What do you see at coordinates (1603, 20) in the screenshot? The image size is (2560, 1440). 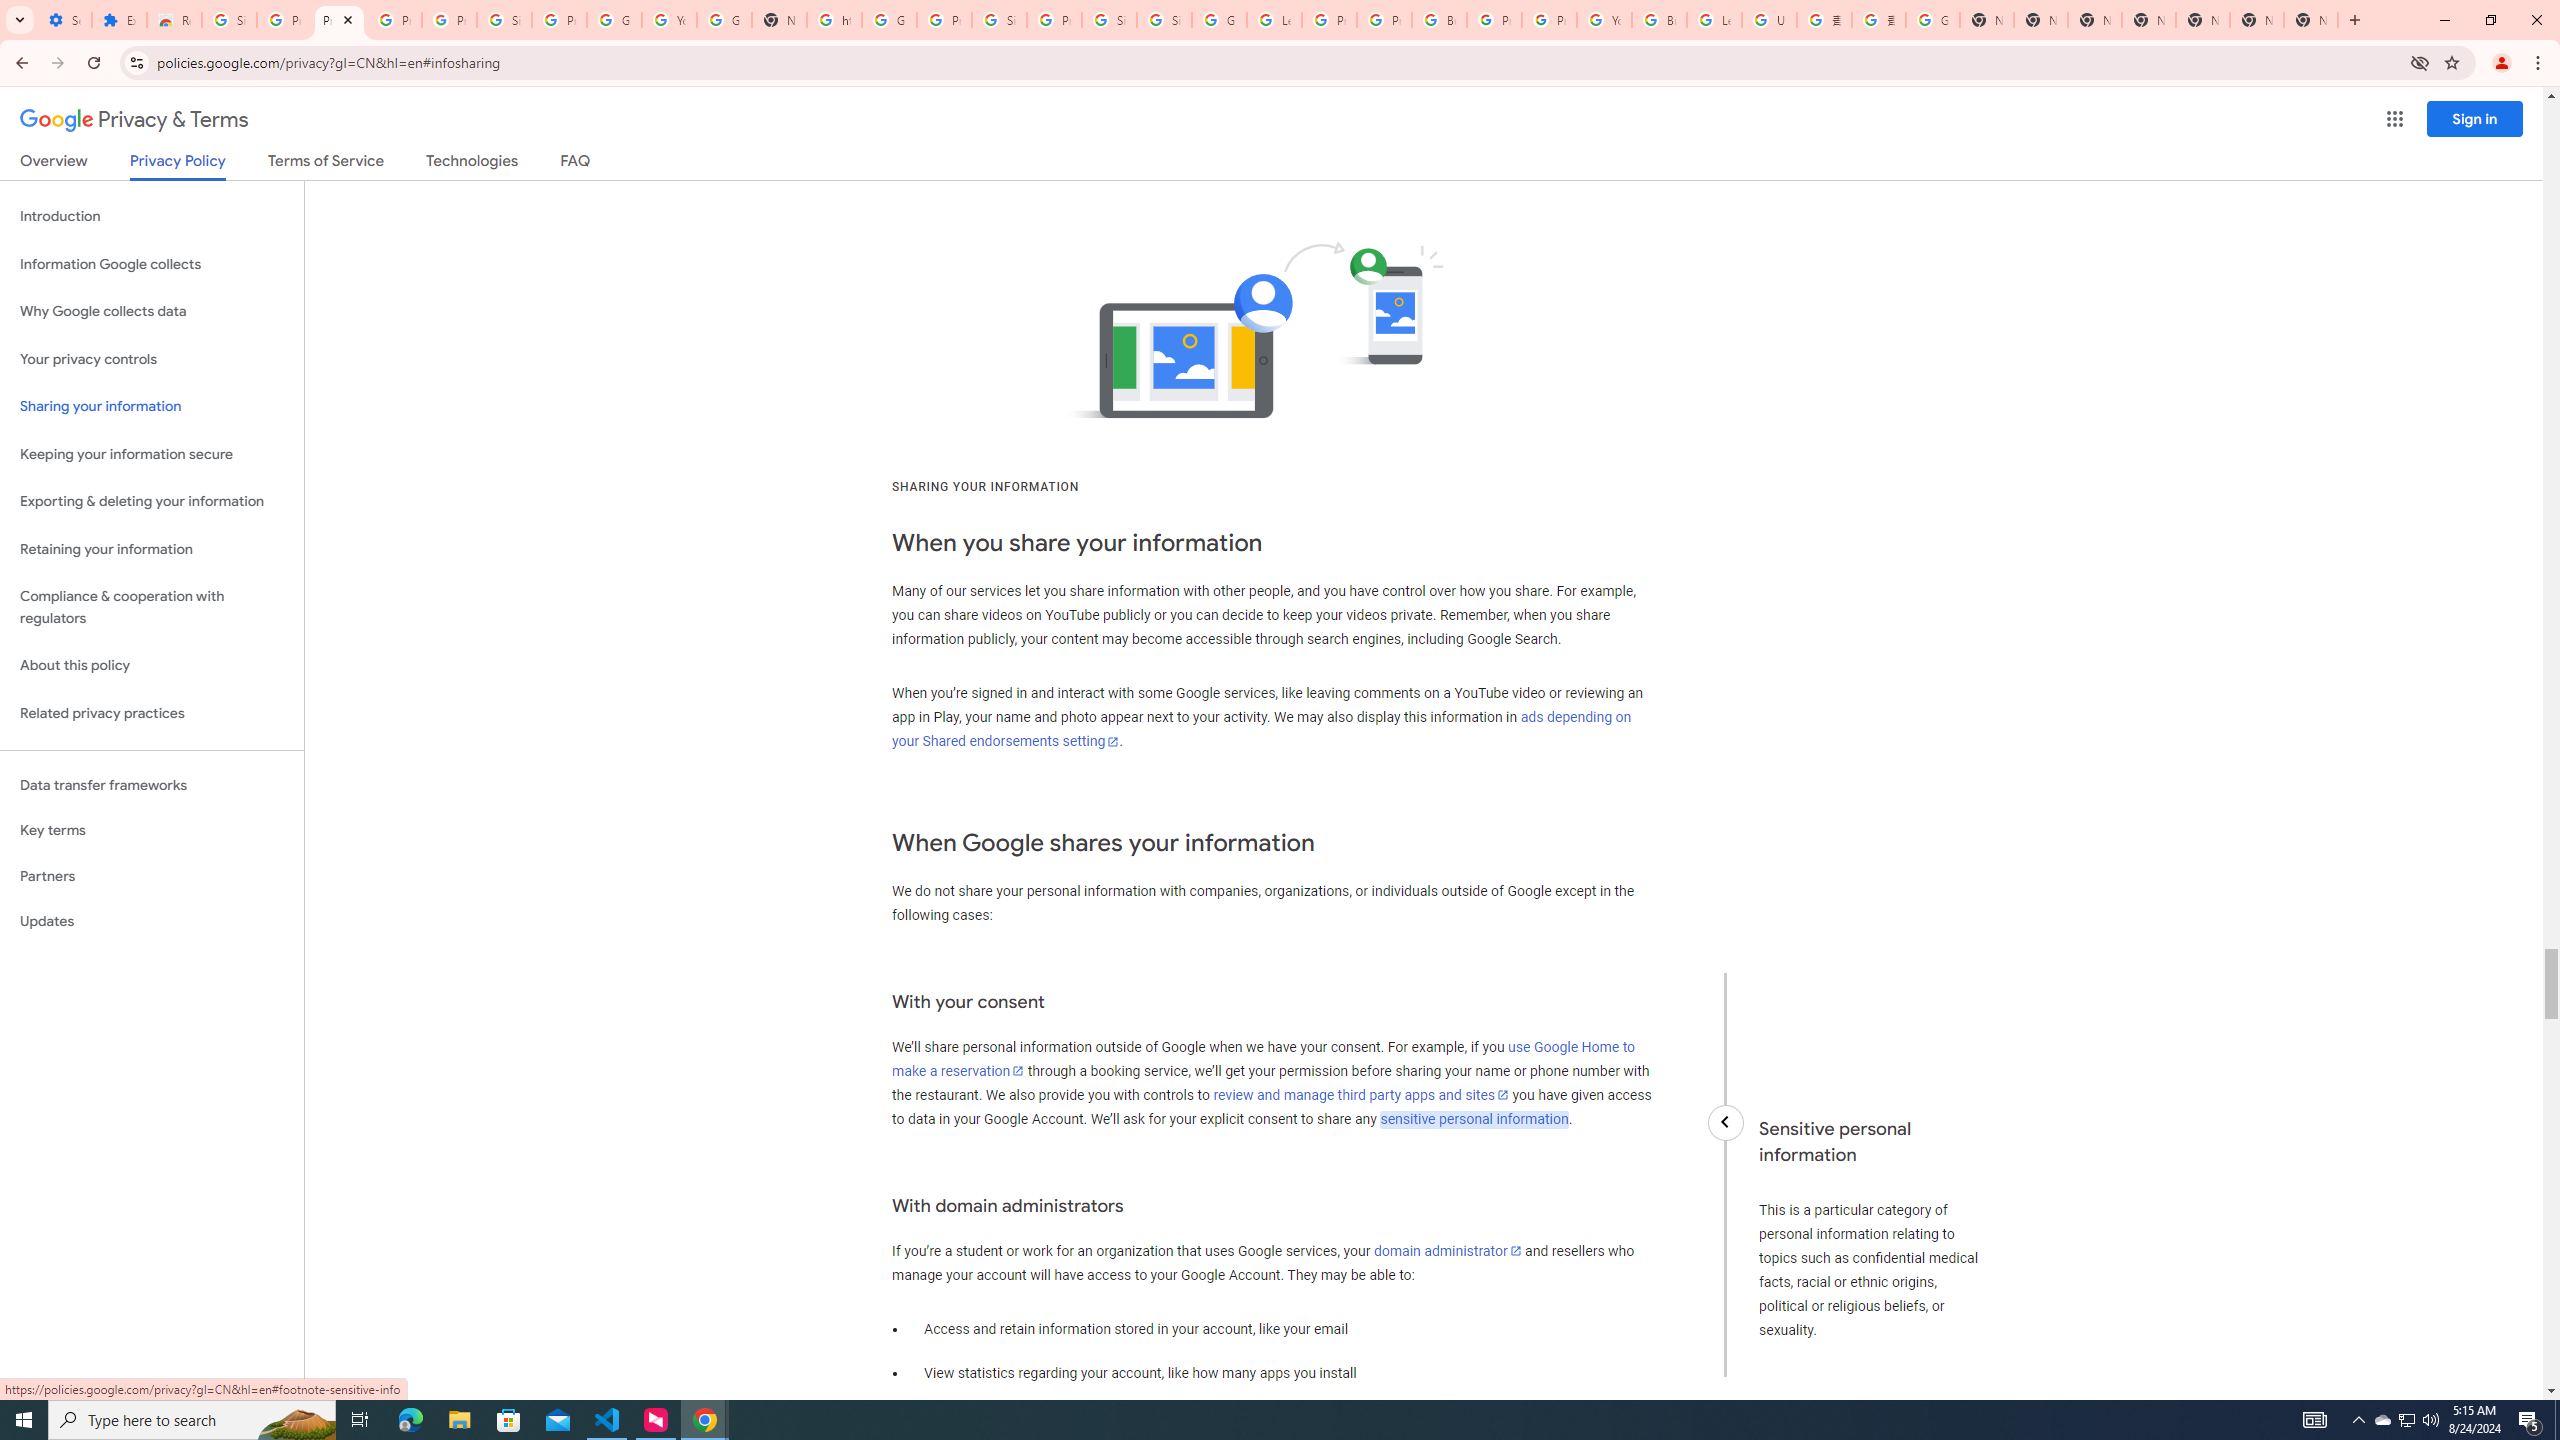 I see `YouTube` at bounding box center [1603, 20].